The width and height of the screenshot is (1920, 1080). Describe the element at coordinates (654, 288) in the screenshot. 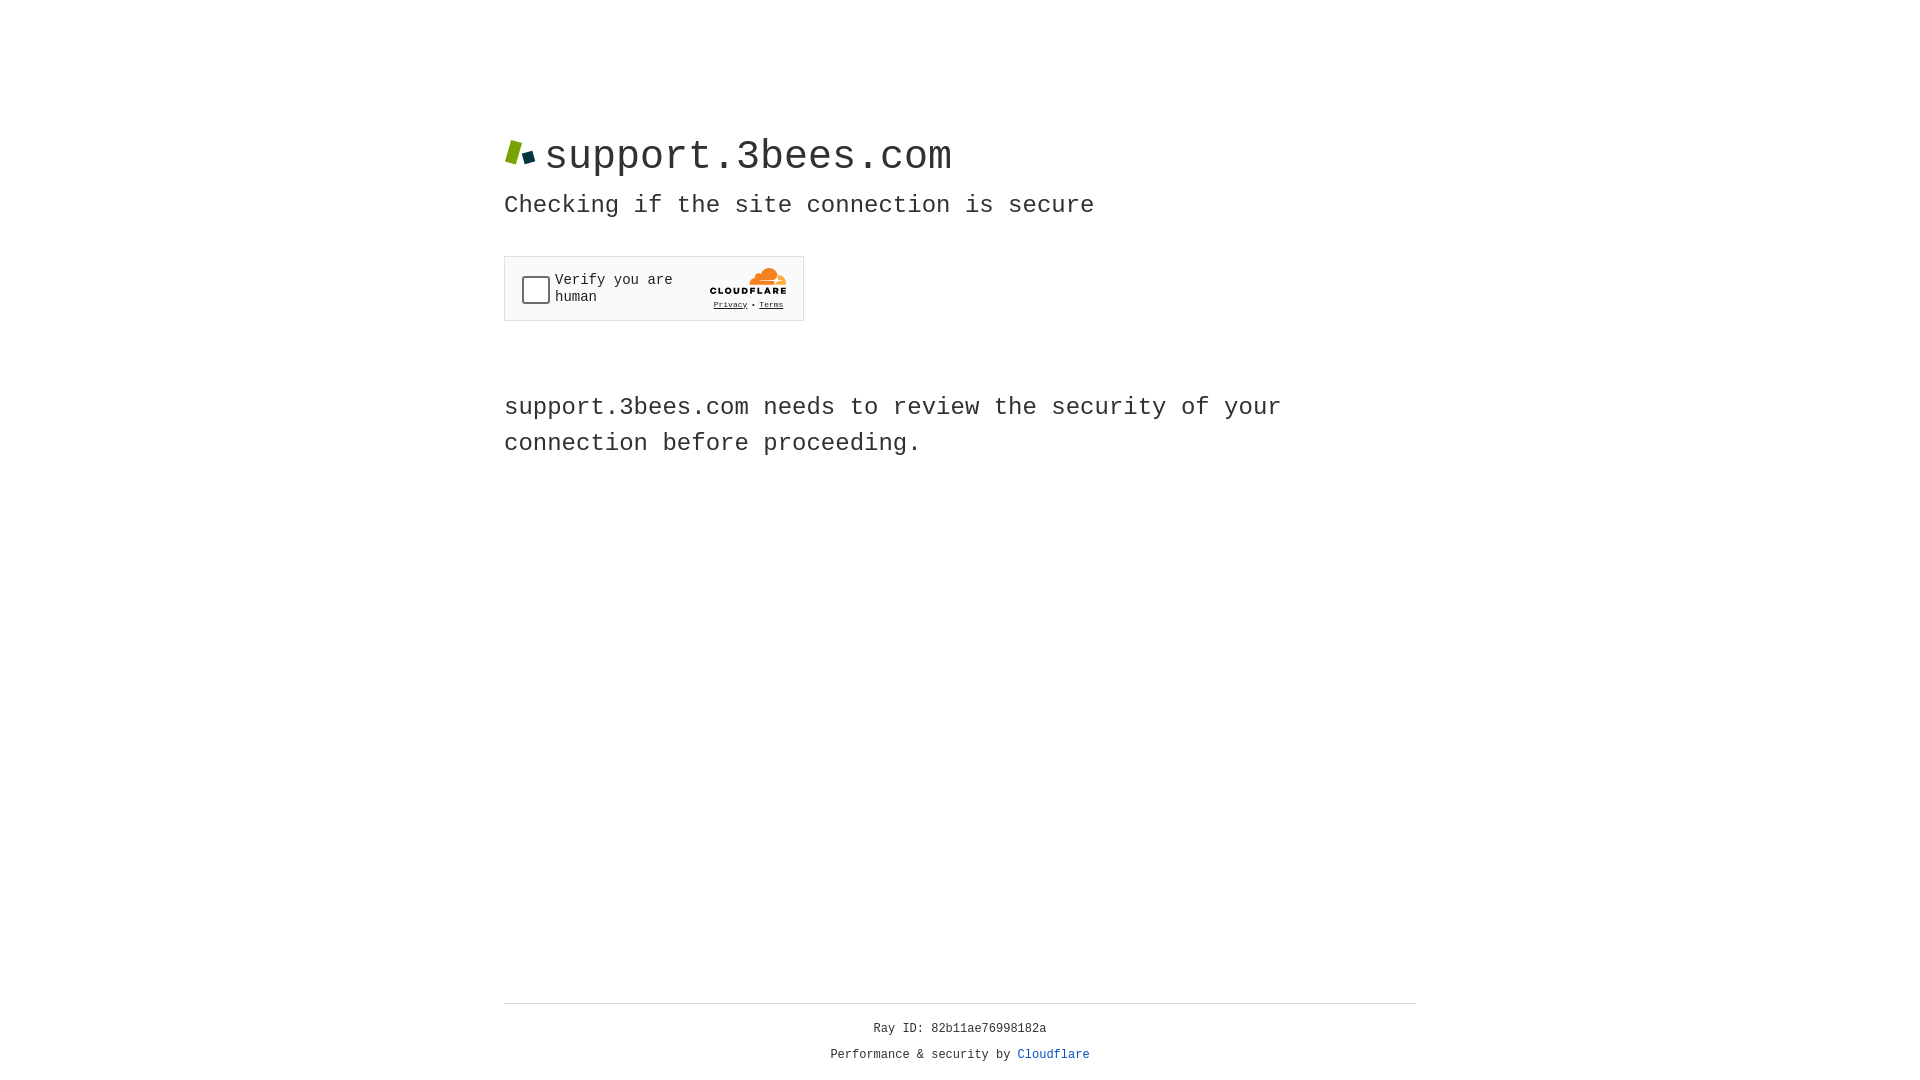

I see `Widget containing a Cloudflare security challenge` at that location.